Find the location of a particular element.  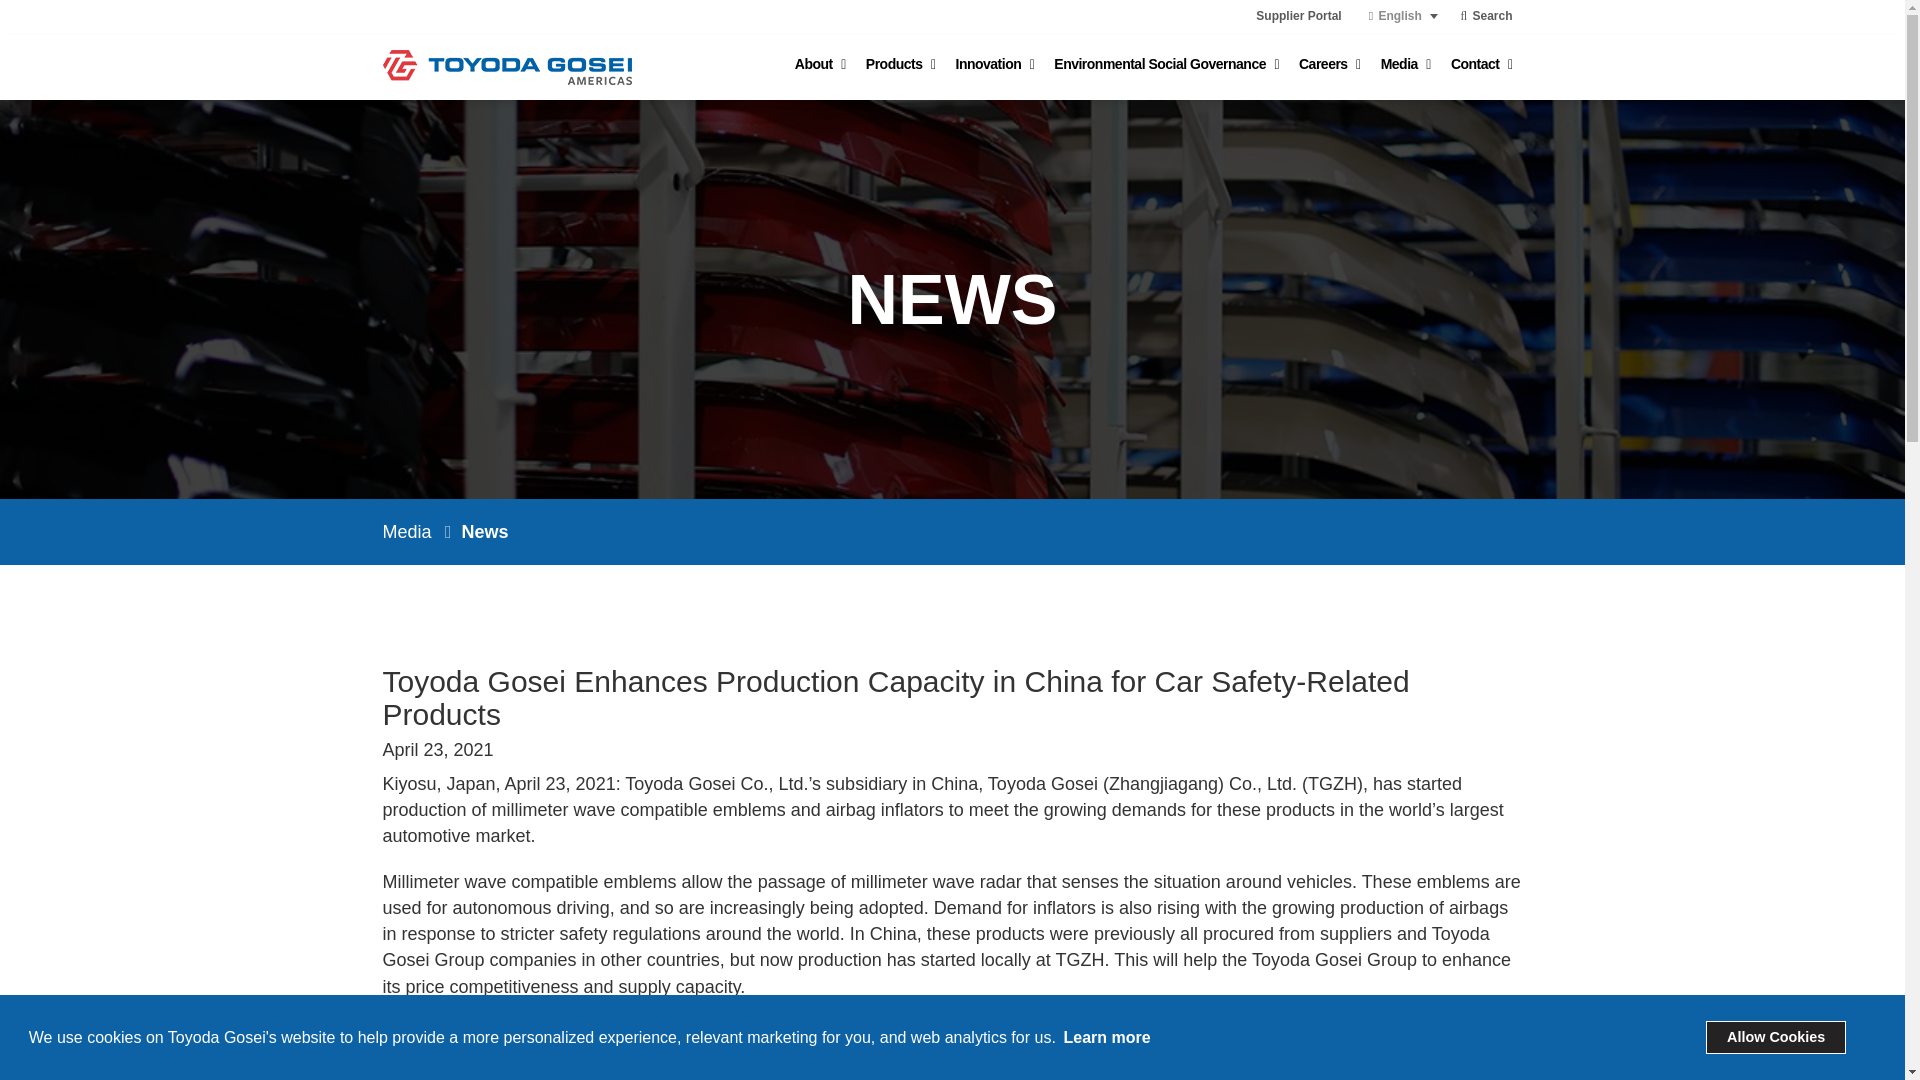

About is located at coordinates (820, 64).